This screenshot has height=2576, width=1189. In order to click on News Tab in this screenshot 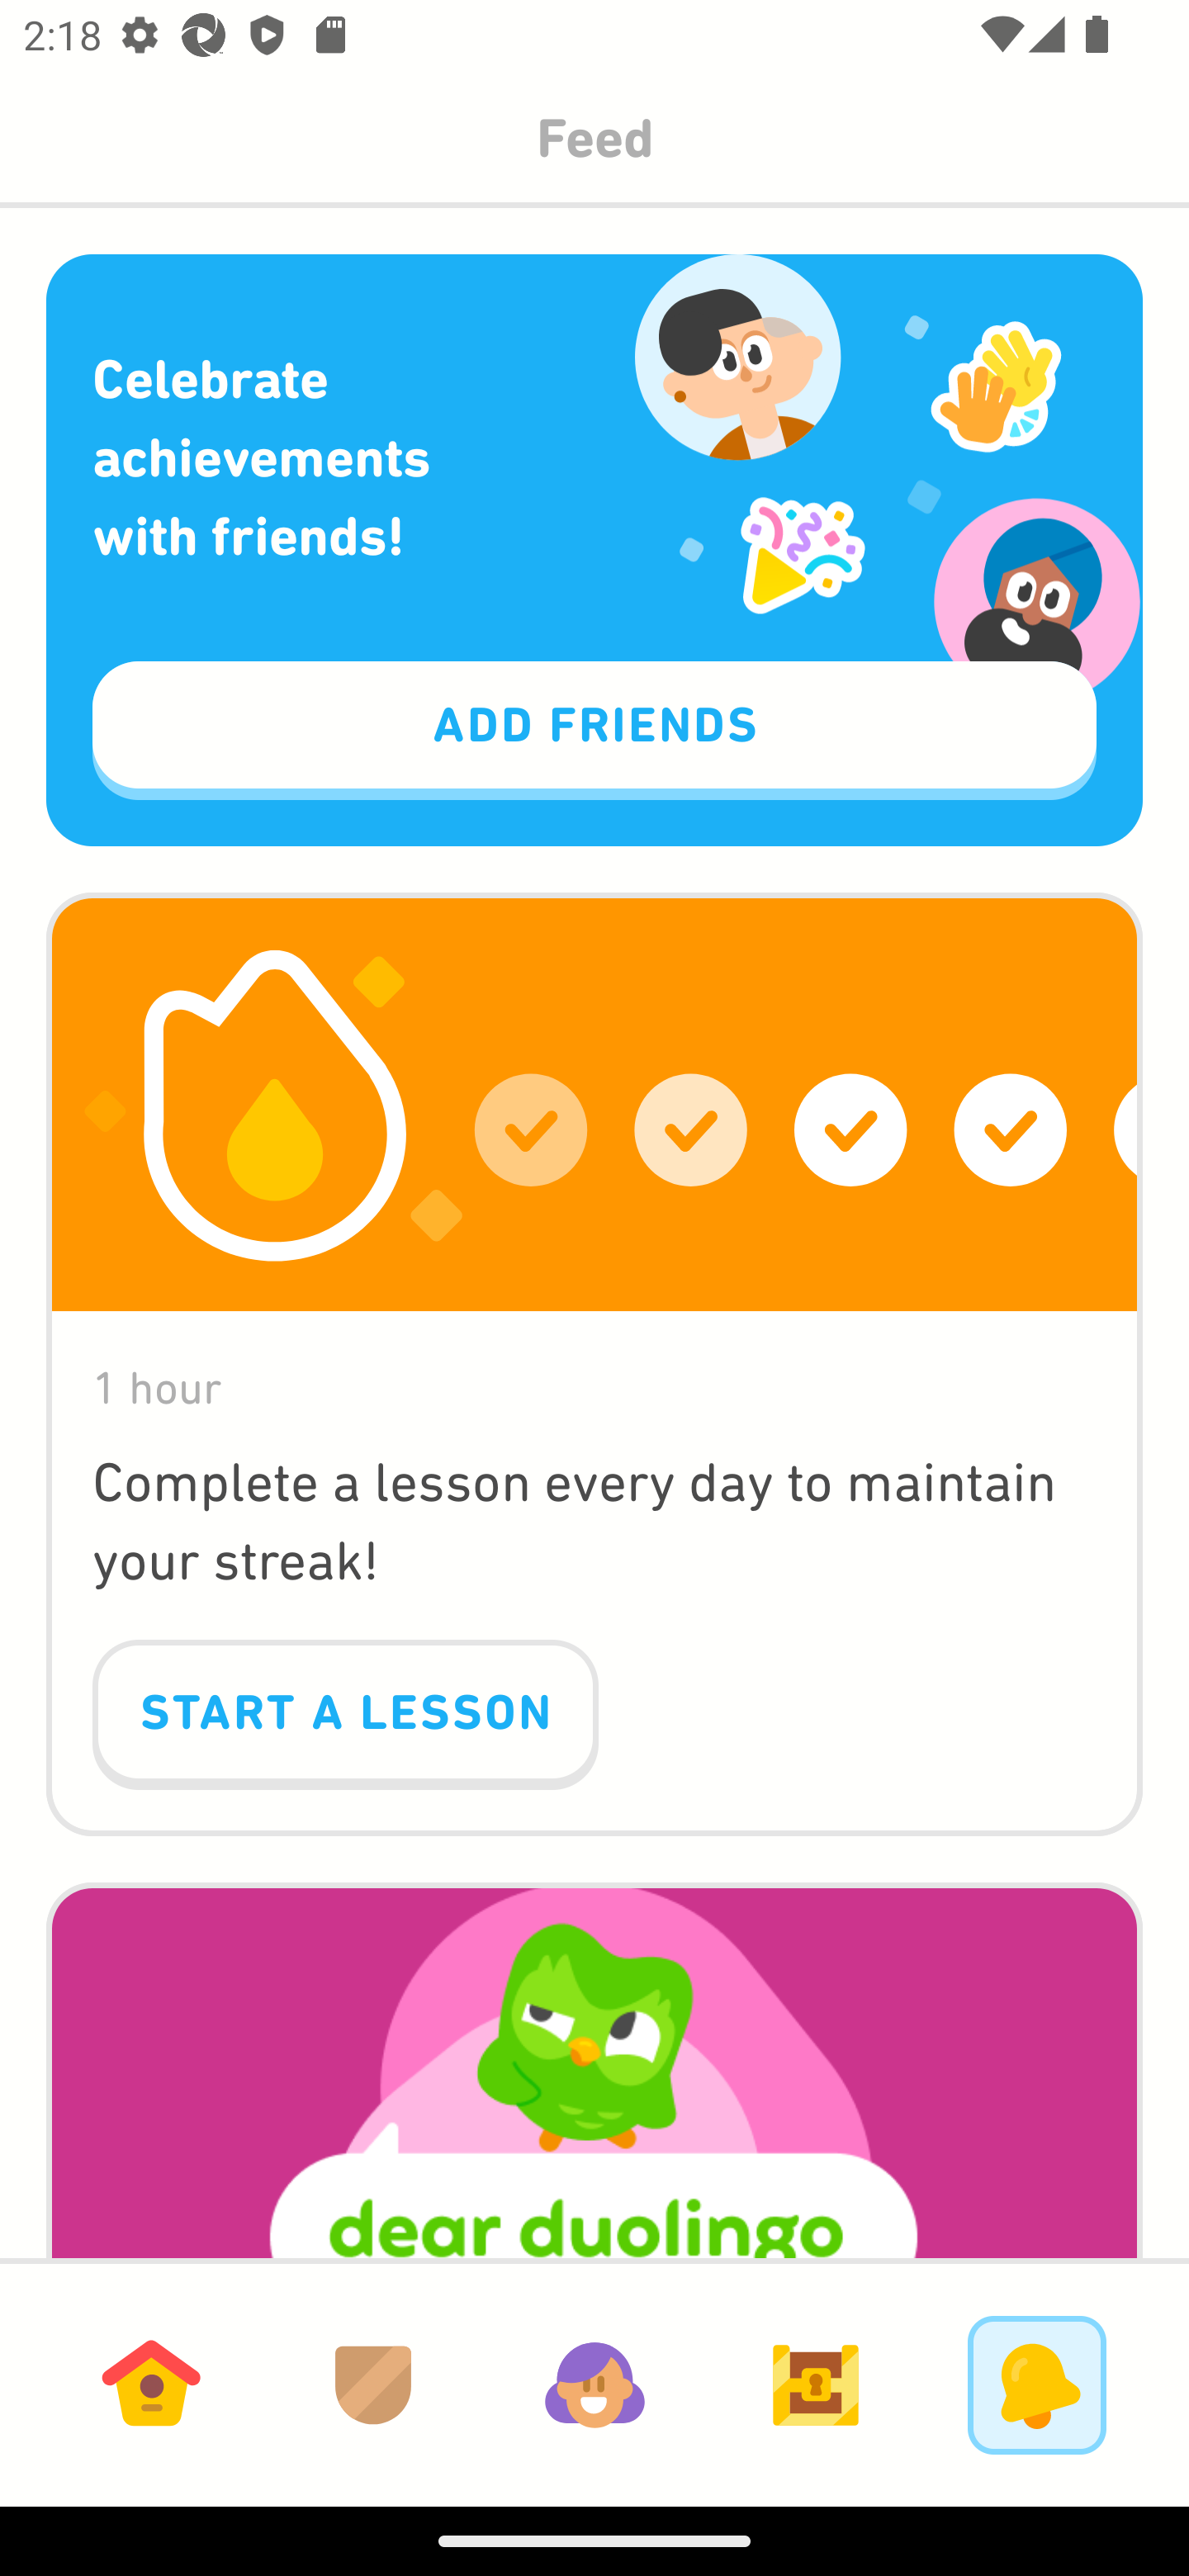, I will do `click(1037, 2384)`.